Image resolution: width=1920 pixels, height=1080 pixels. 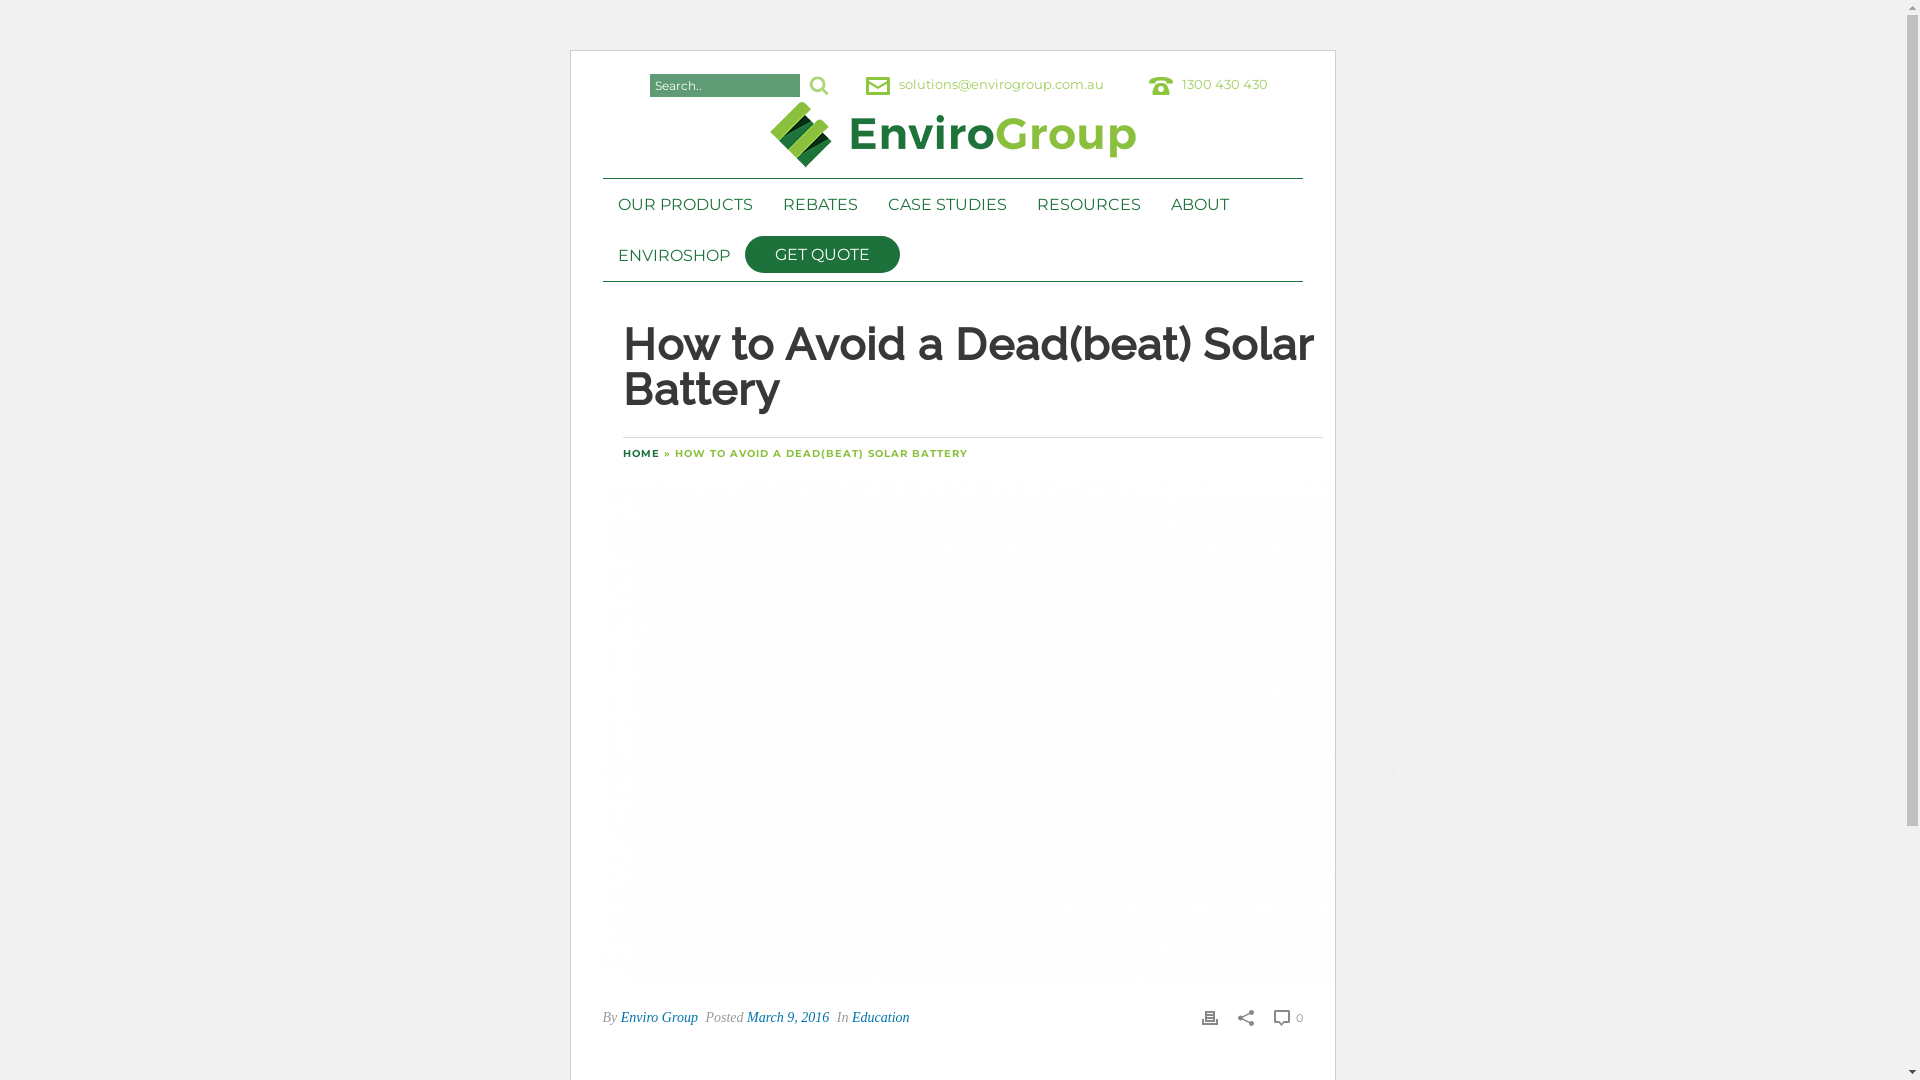 What do you see at coordinates (1200, 204) in the screenshot?
I see `ABOUT` at bounding box center [1200, 204].